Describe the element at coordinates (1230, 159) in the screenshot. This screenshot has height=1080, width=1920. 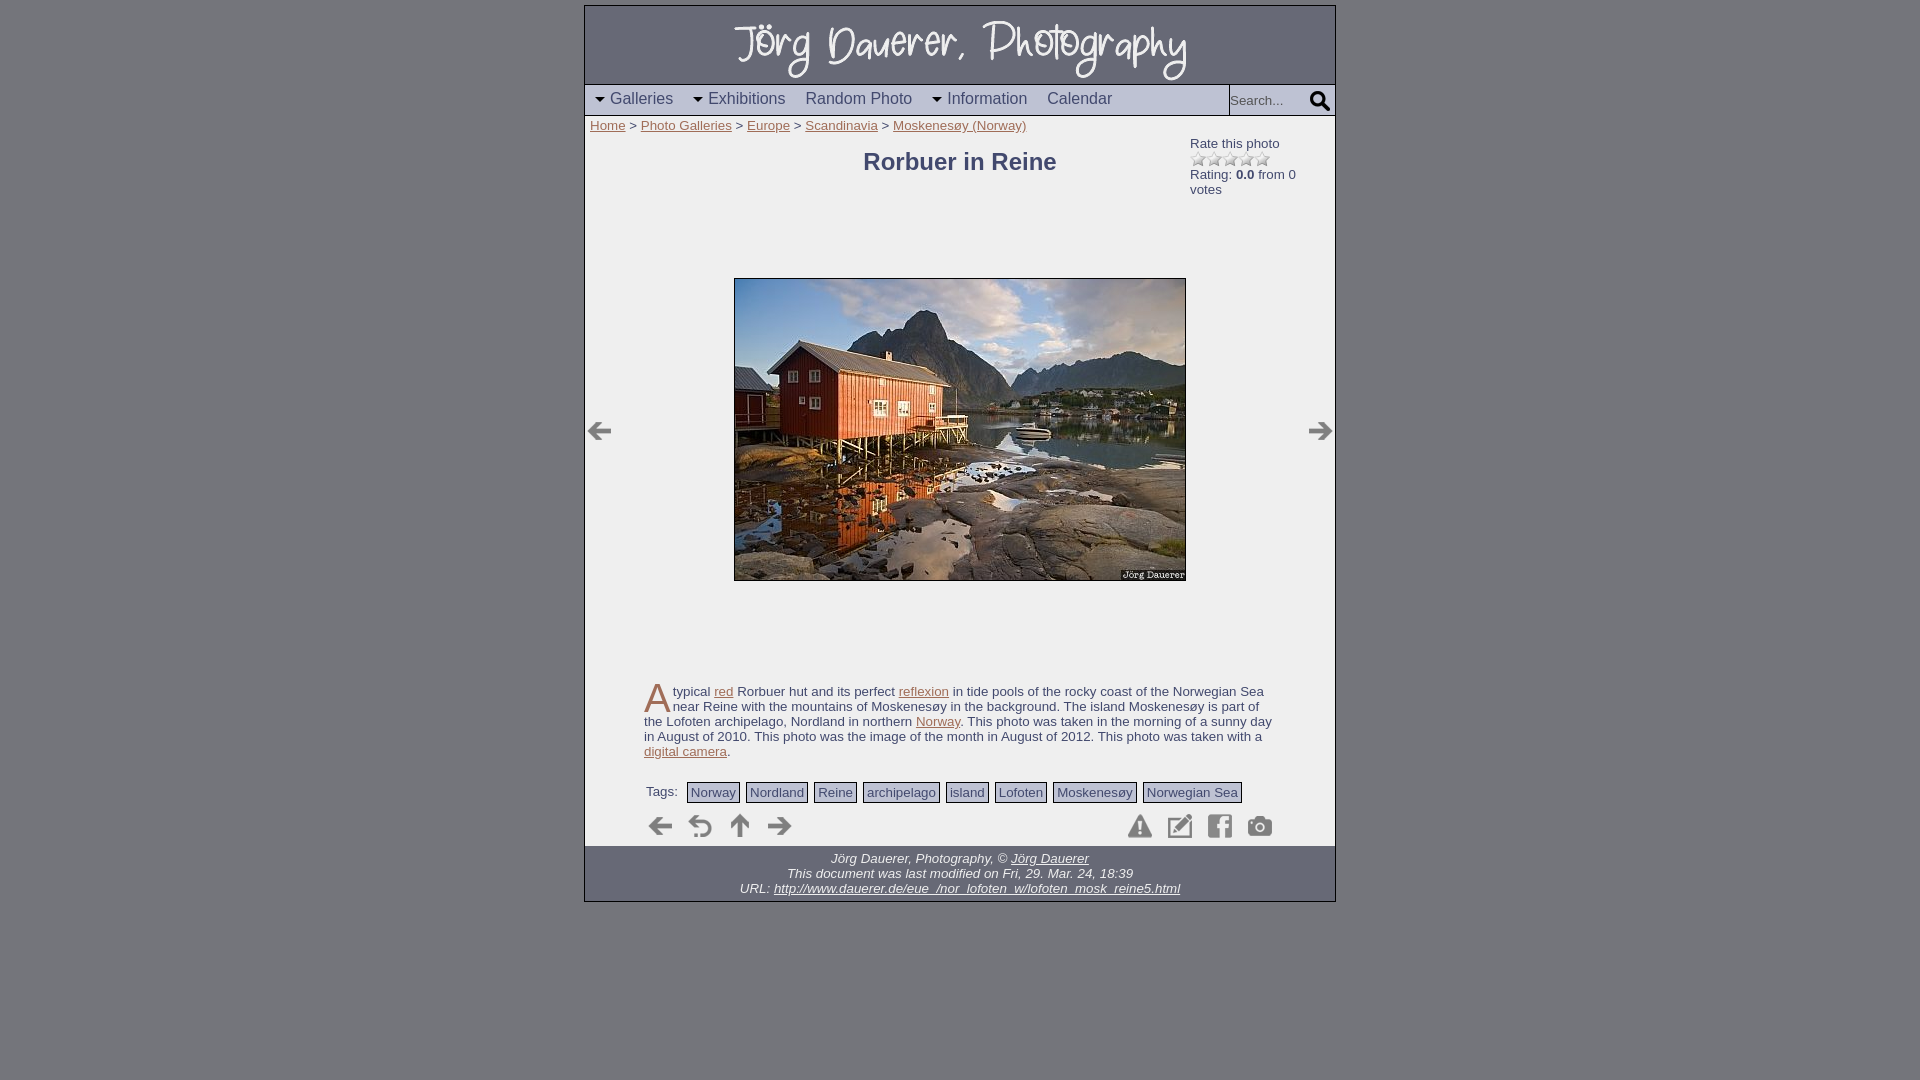
I see `3` at that location.